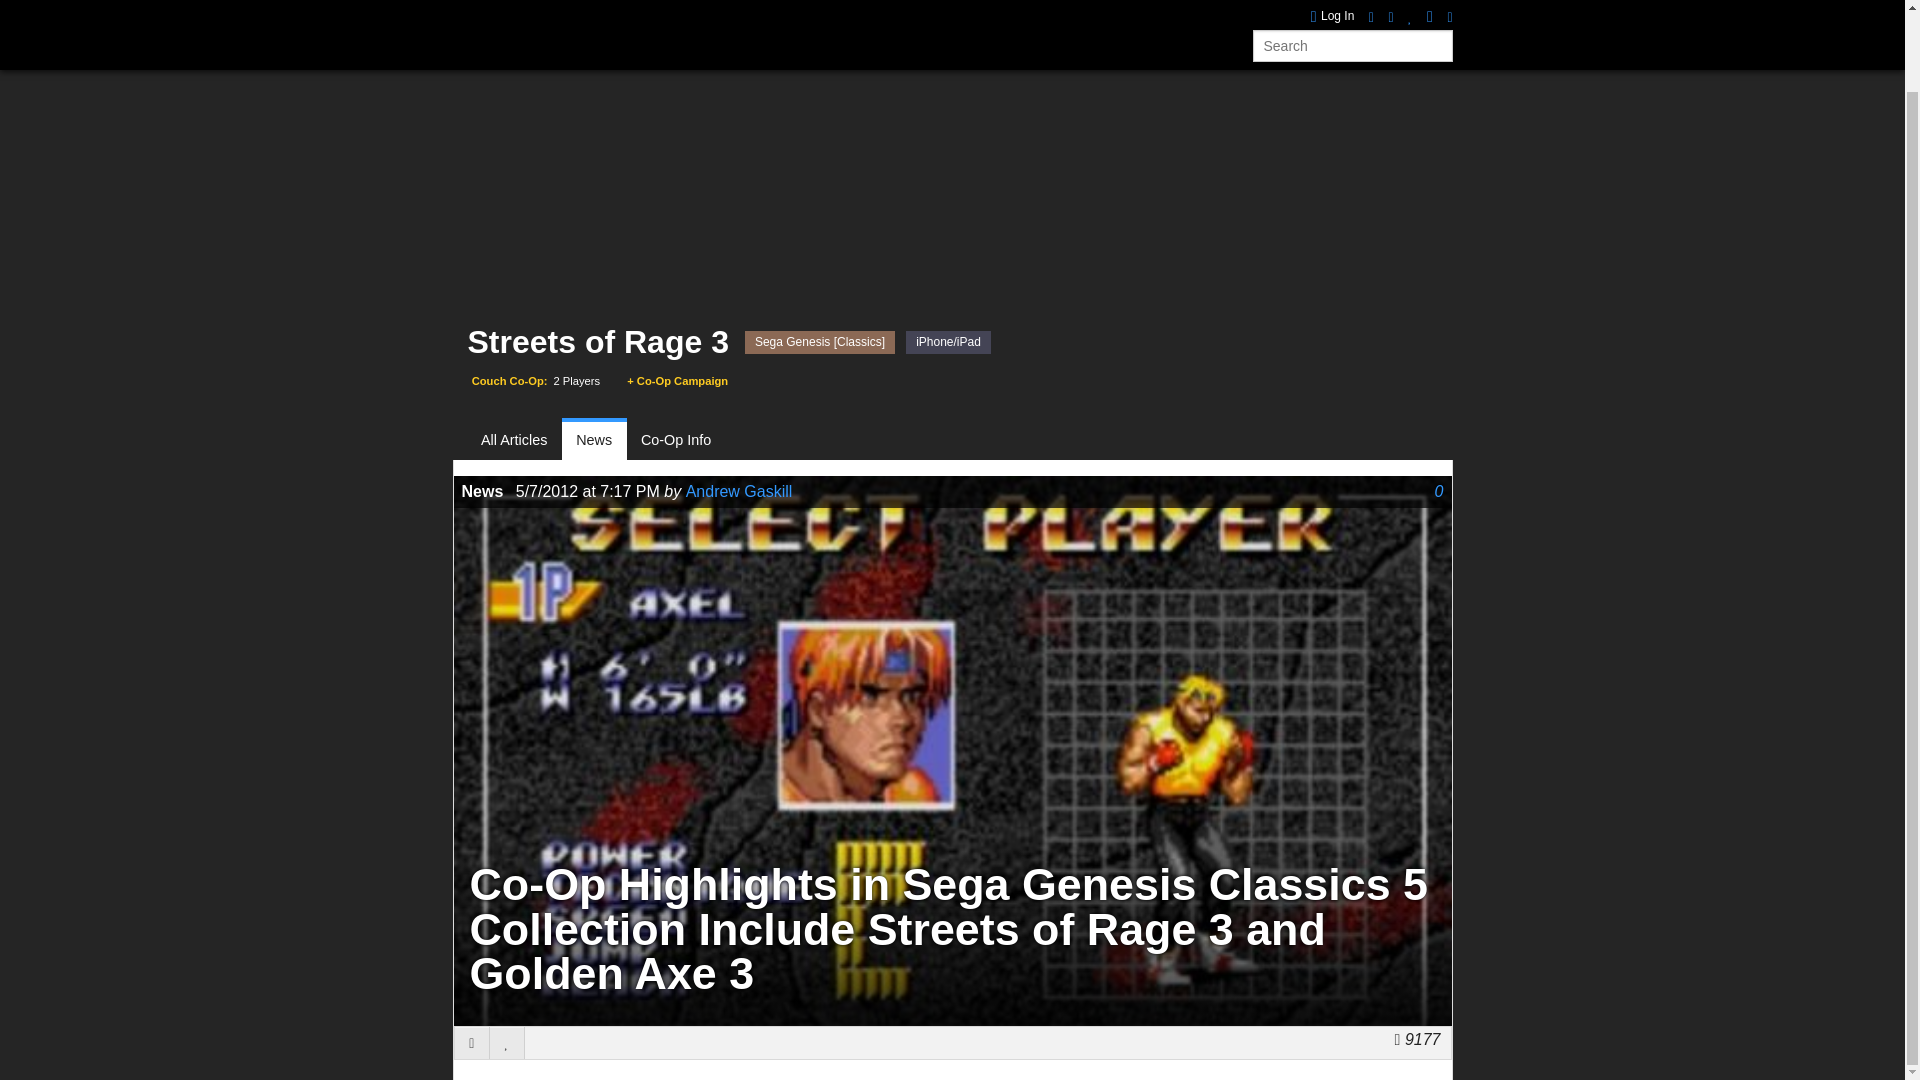 Image resolution: width=1920 pixels, height=1080 pixels. What do you see at coordinates (594, 440) in the screenshot?
I see `News` at bounding box center [594, 440].